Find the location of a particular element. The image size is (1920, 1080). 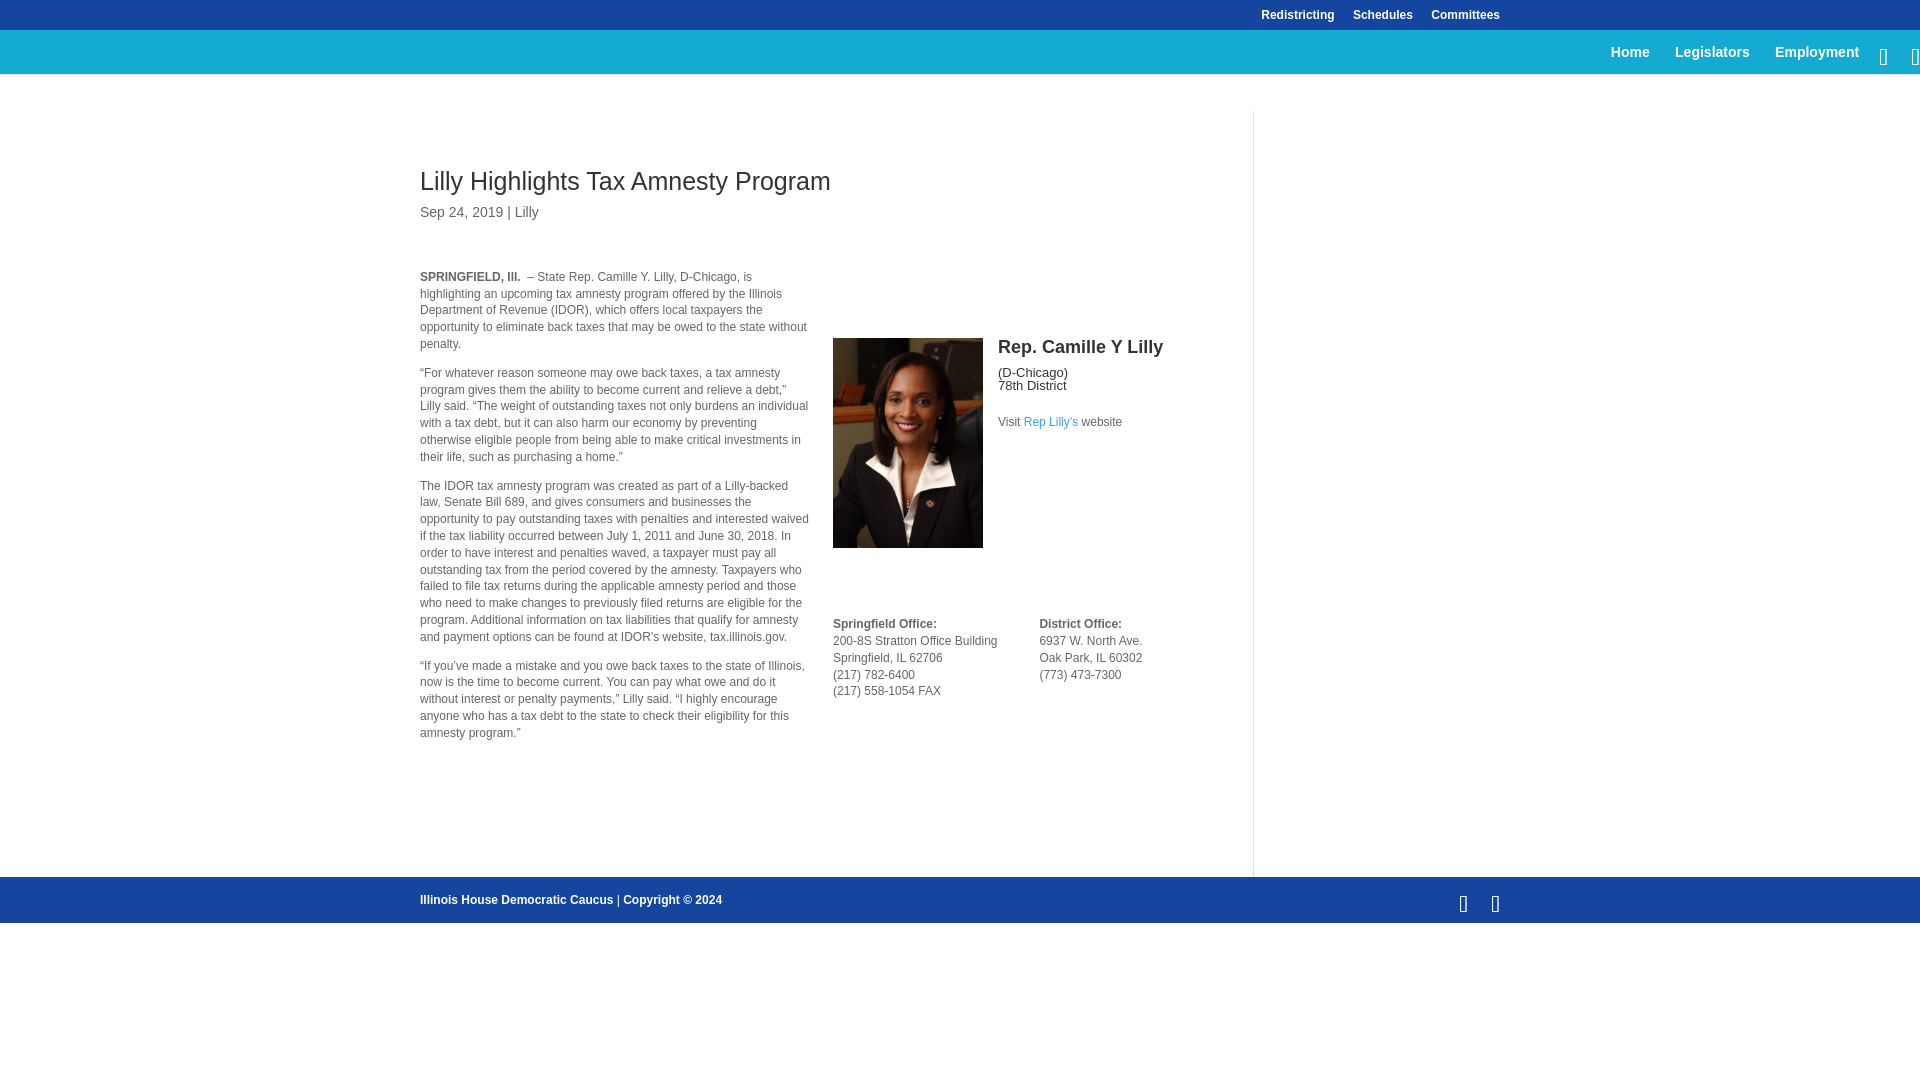

Legislators is located at coordinates (1712, 60).